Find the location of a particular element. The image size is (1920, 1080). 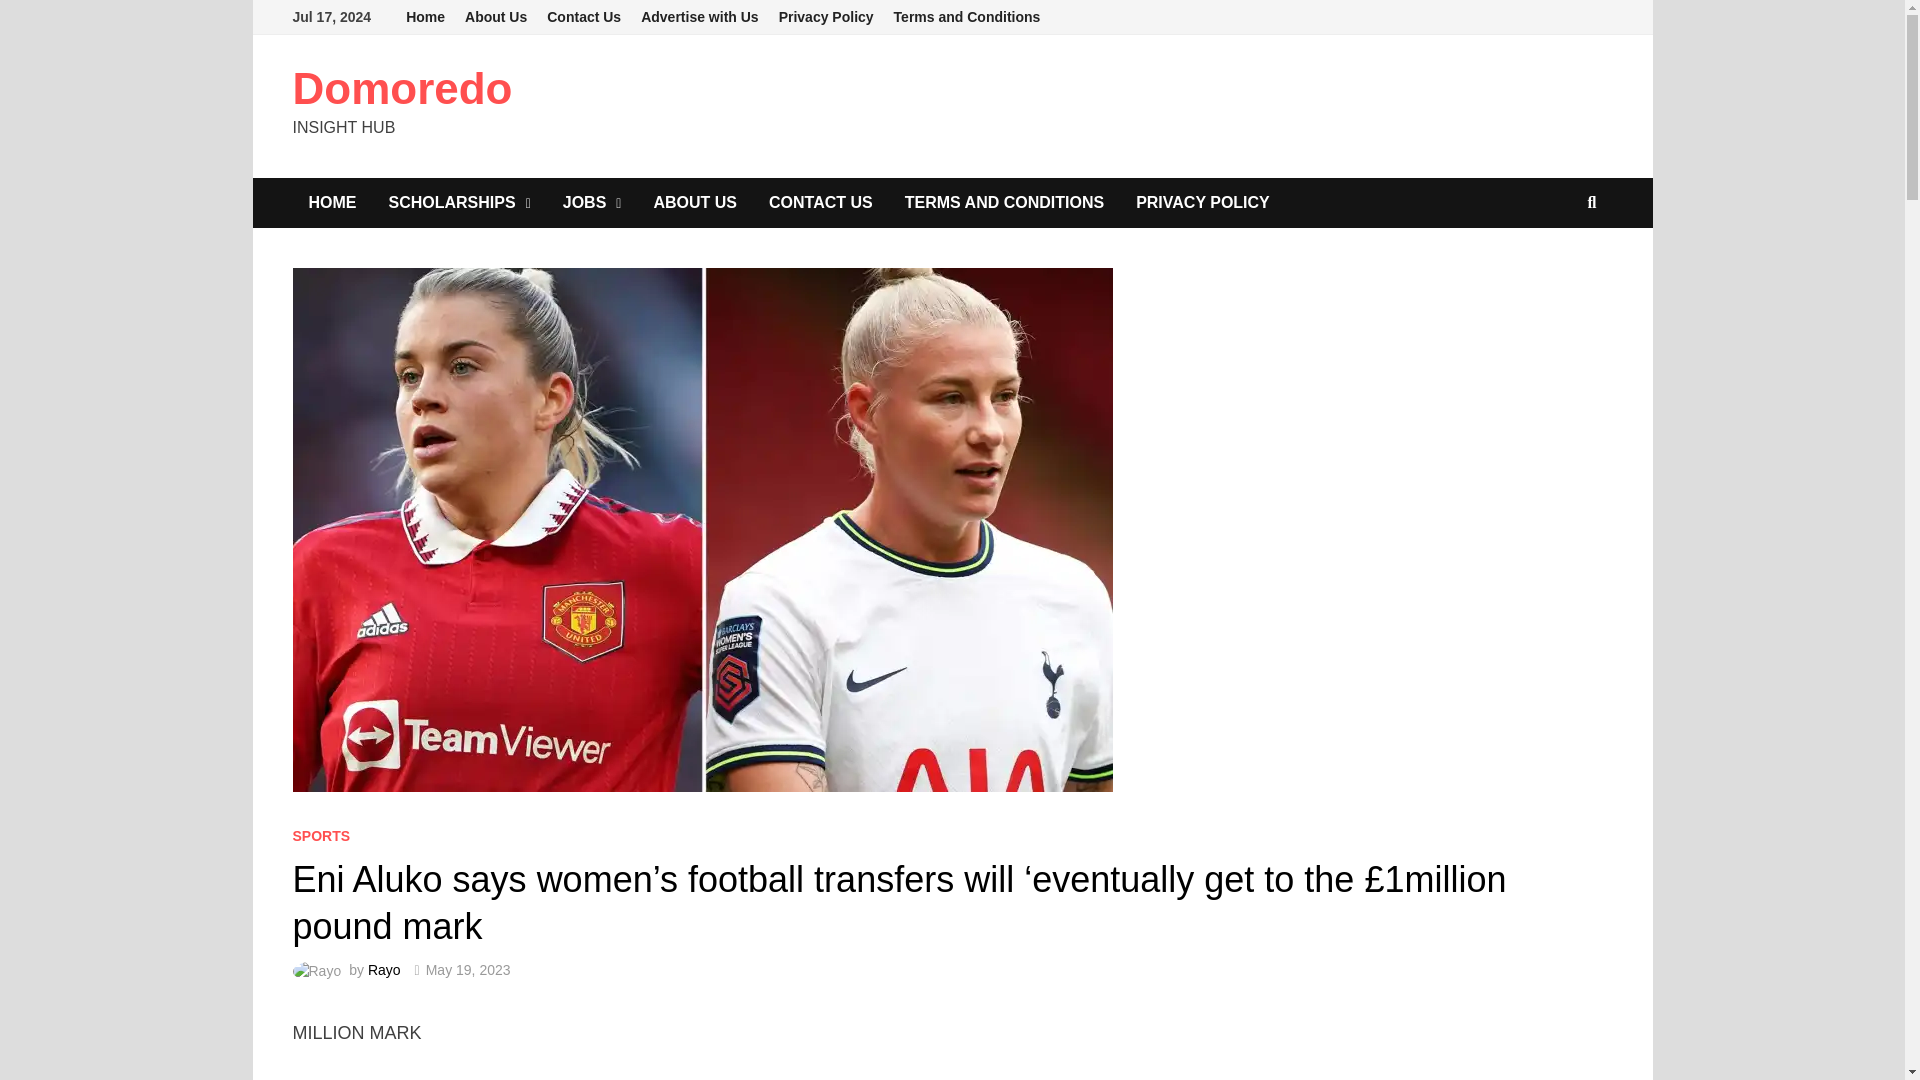

Privacy Policy is located at coordinates (826, 17).